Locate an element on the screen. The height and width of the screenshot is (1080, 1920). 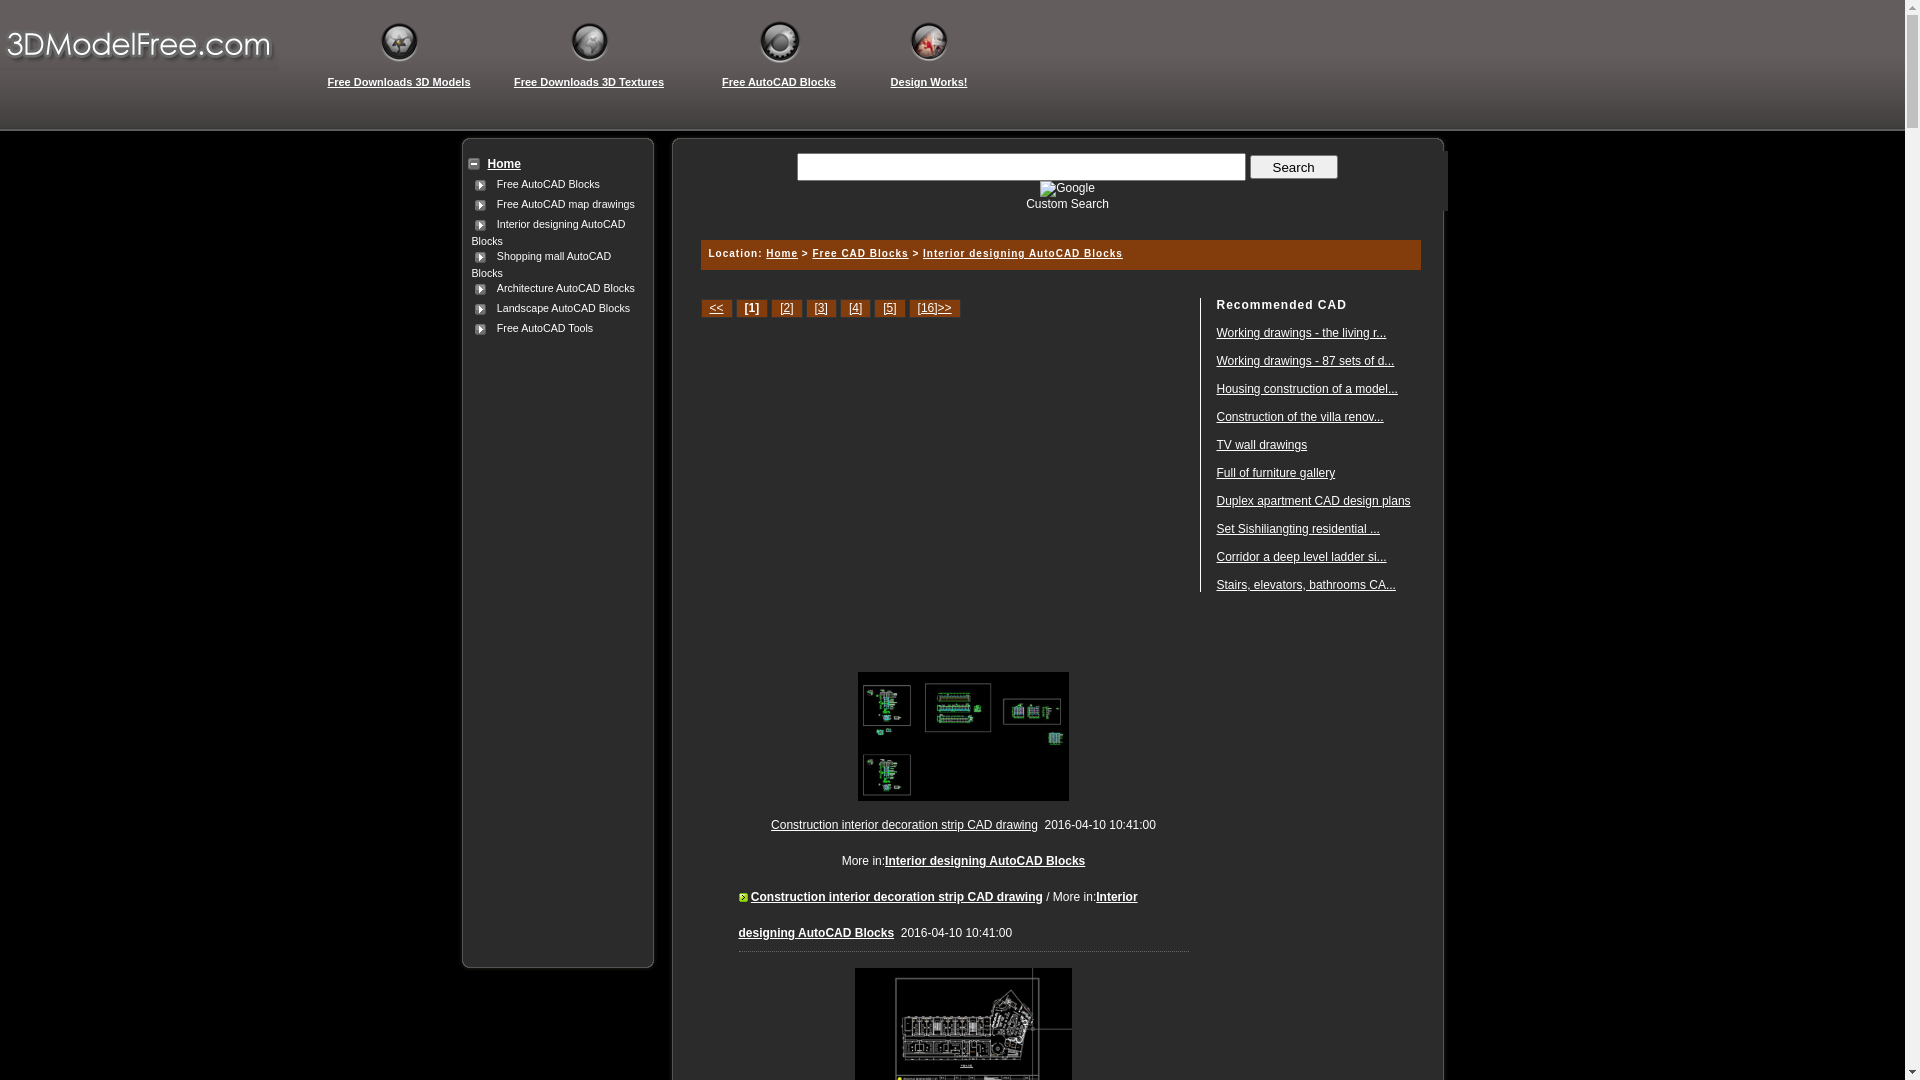
Advertisement is located at coordinates (960, 485).